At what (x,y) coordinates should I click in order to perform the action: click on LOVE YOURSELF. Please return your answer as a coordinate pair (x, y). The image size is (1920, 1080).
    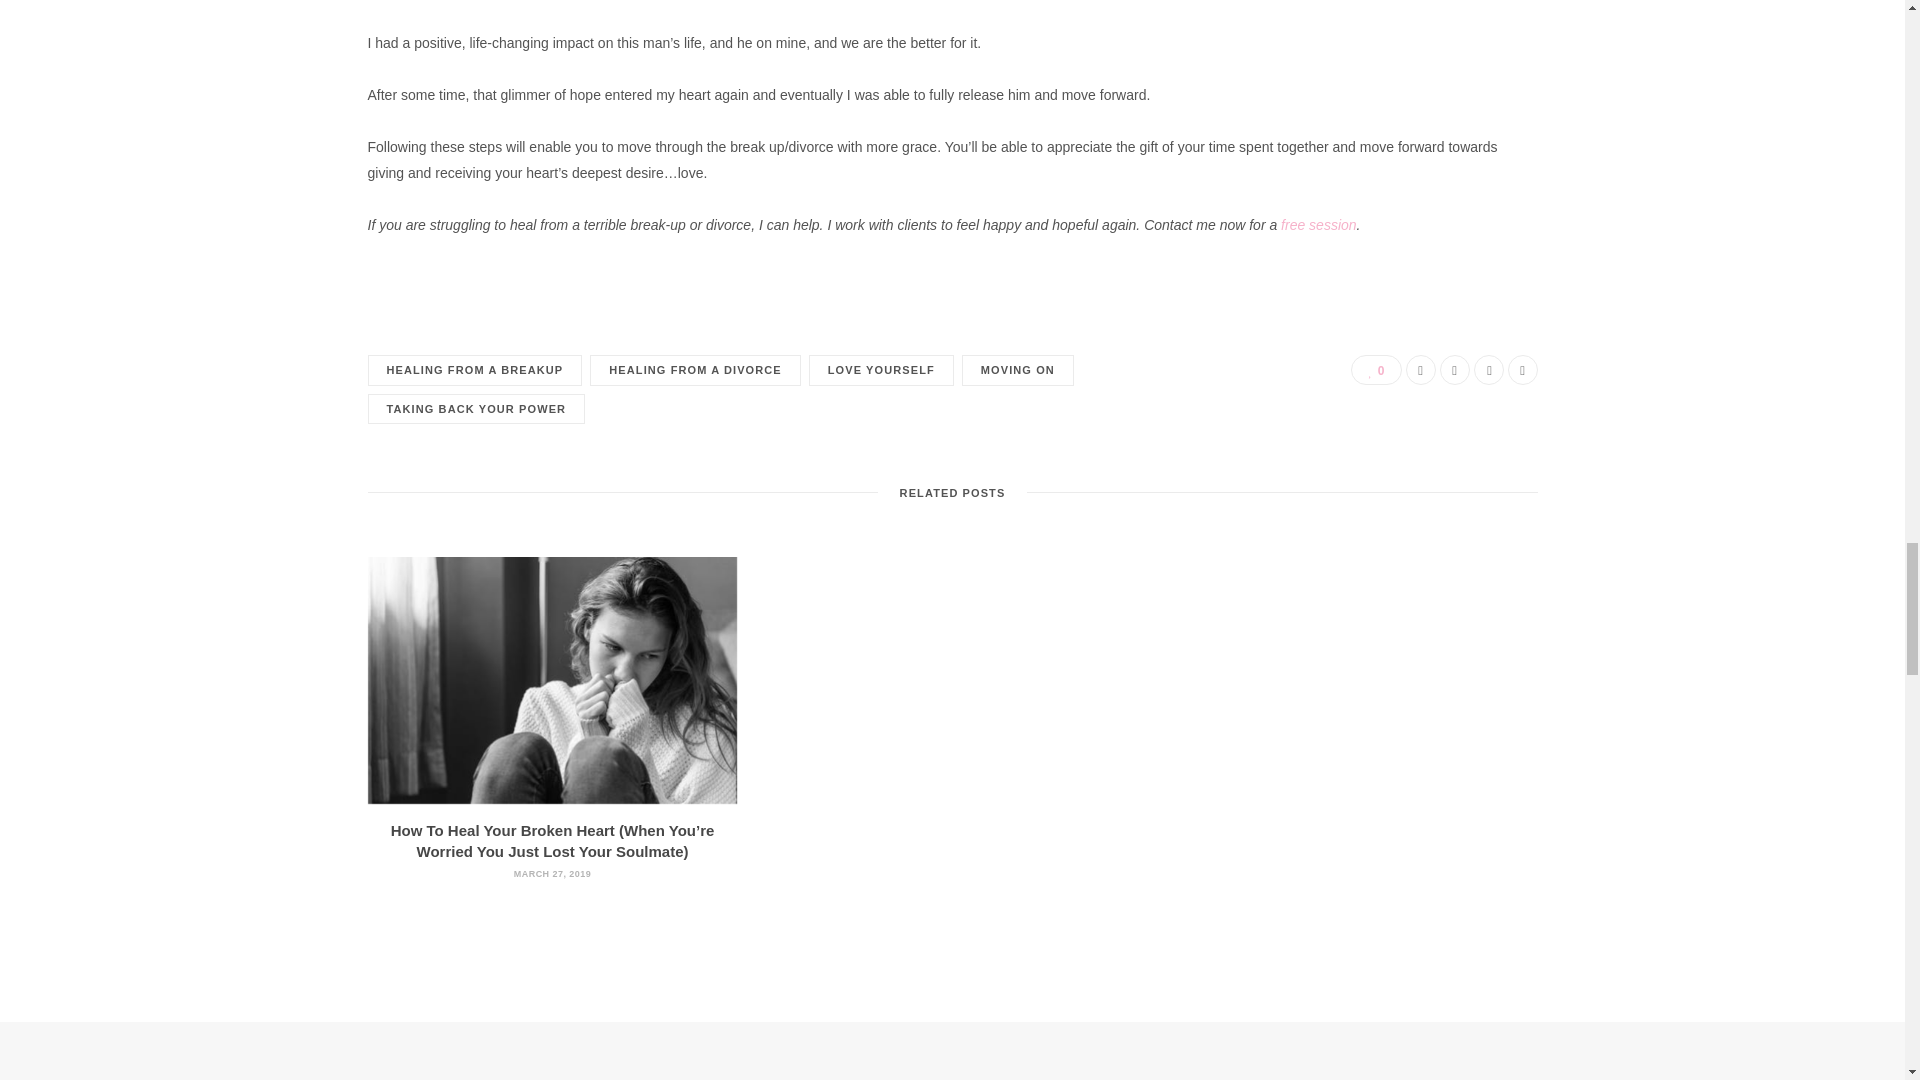
    Looking at the image, I should click on (881, 370).